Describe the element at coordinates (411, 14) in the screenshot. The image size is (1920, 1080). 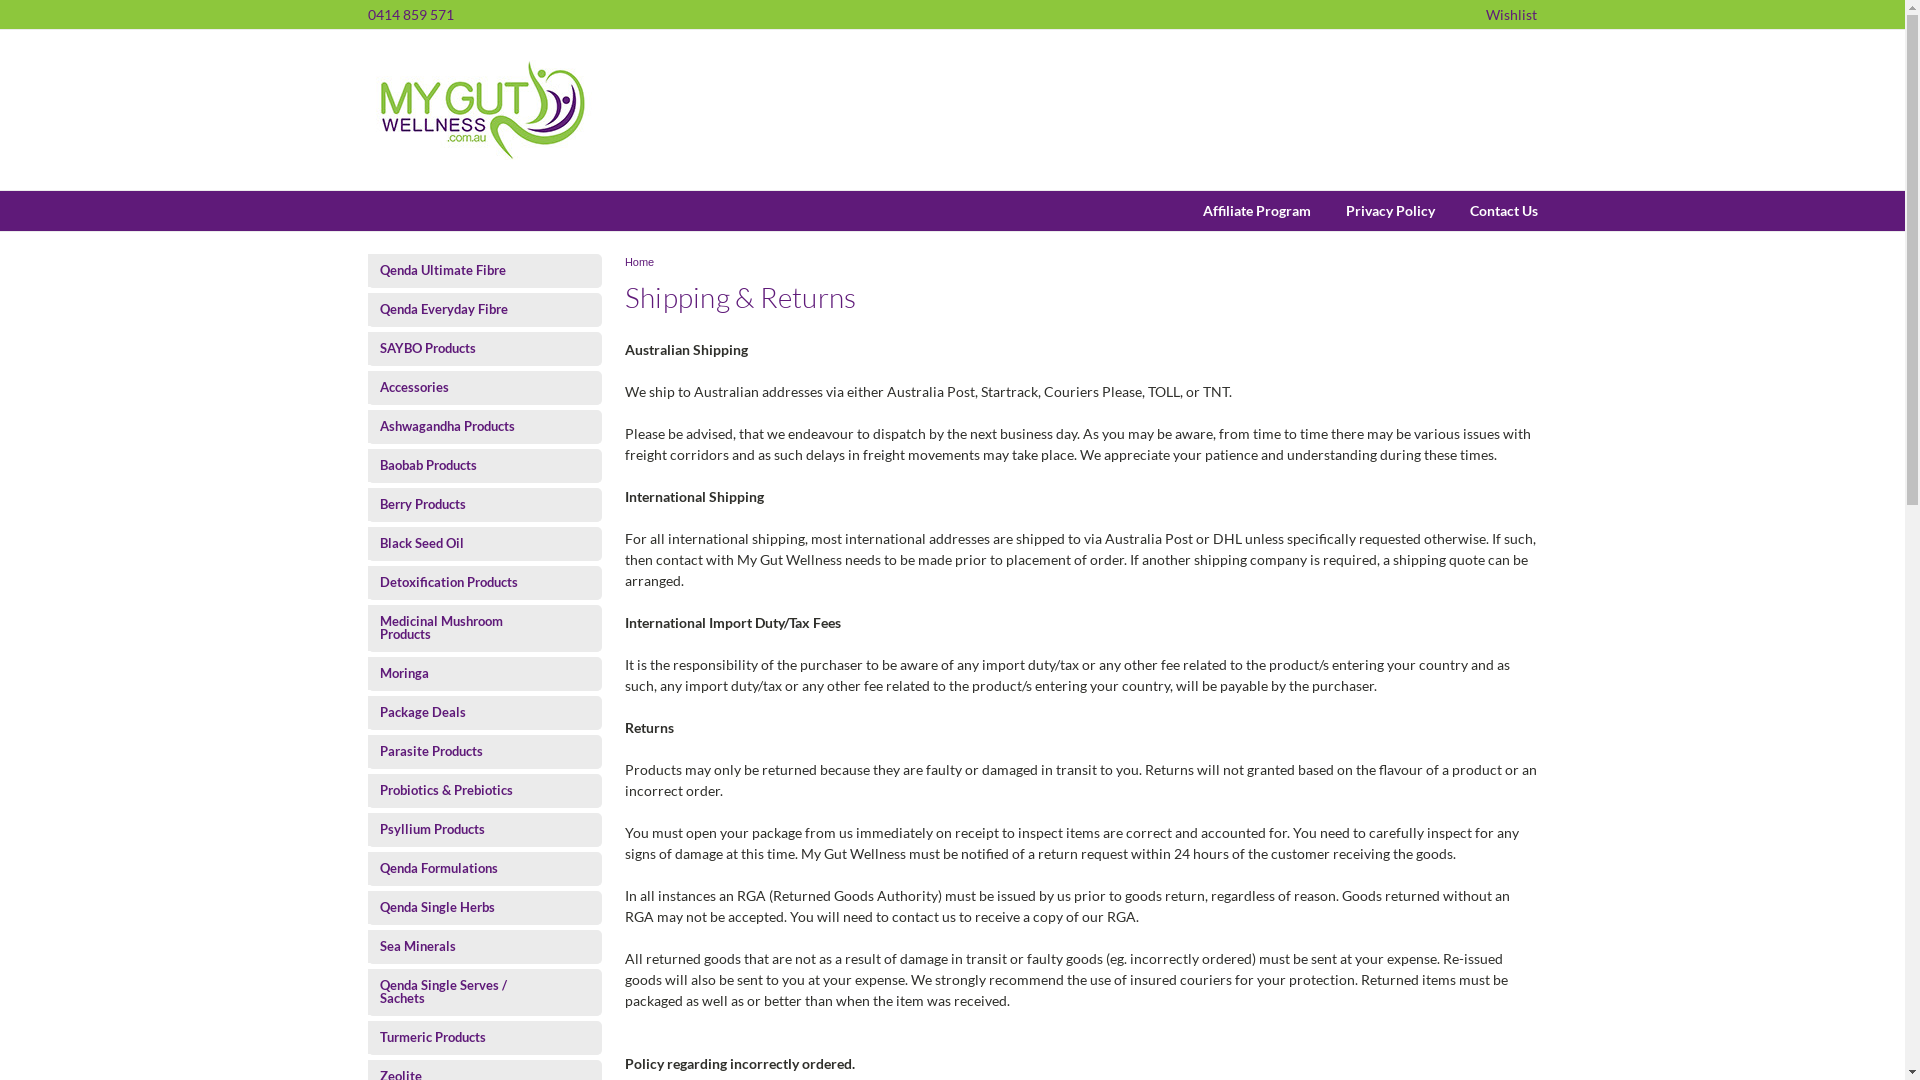
I see `0414 859 571` at that location.